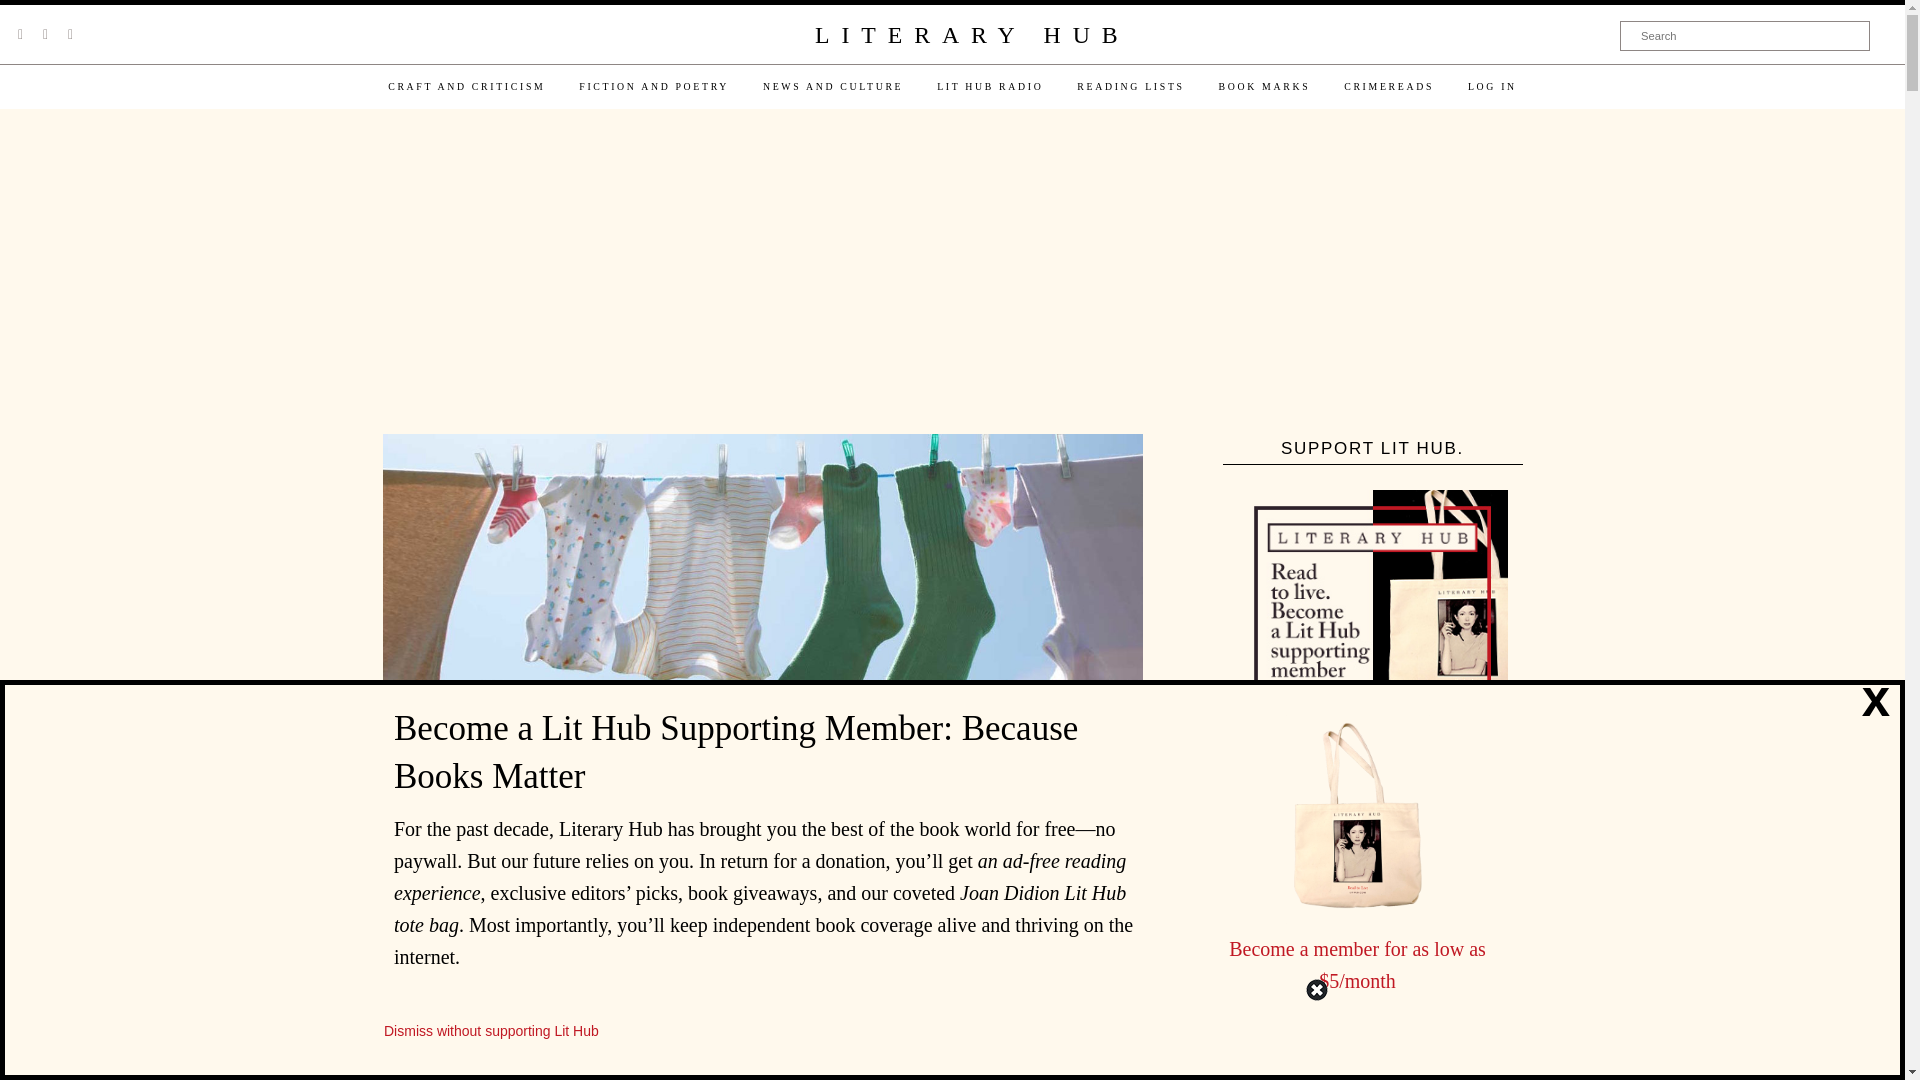 The height and width of the screenshot is (1080, 1920). What do you see at coordinates (1372, 625) in the screenshot?
I see `Support Lit Hub.` at bounding box center [1372, 625].